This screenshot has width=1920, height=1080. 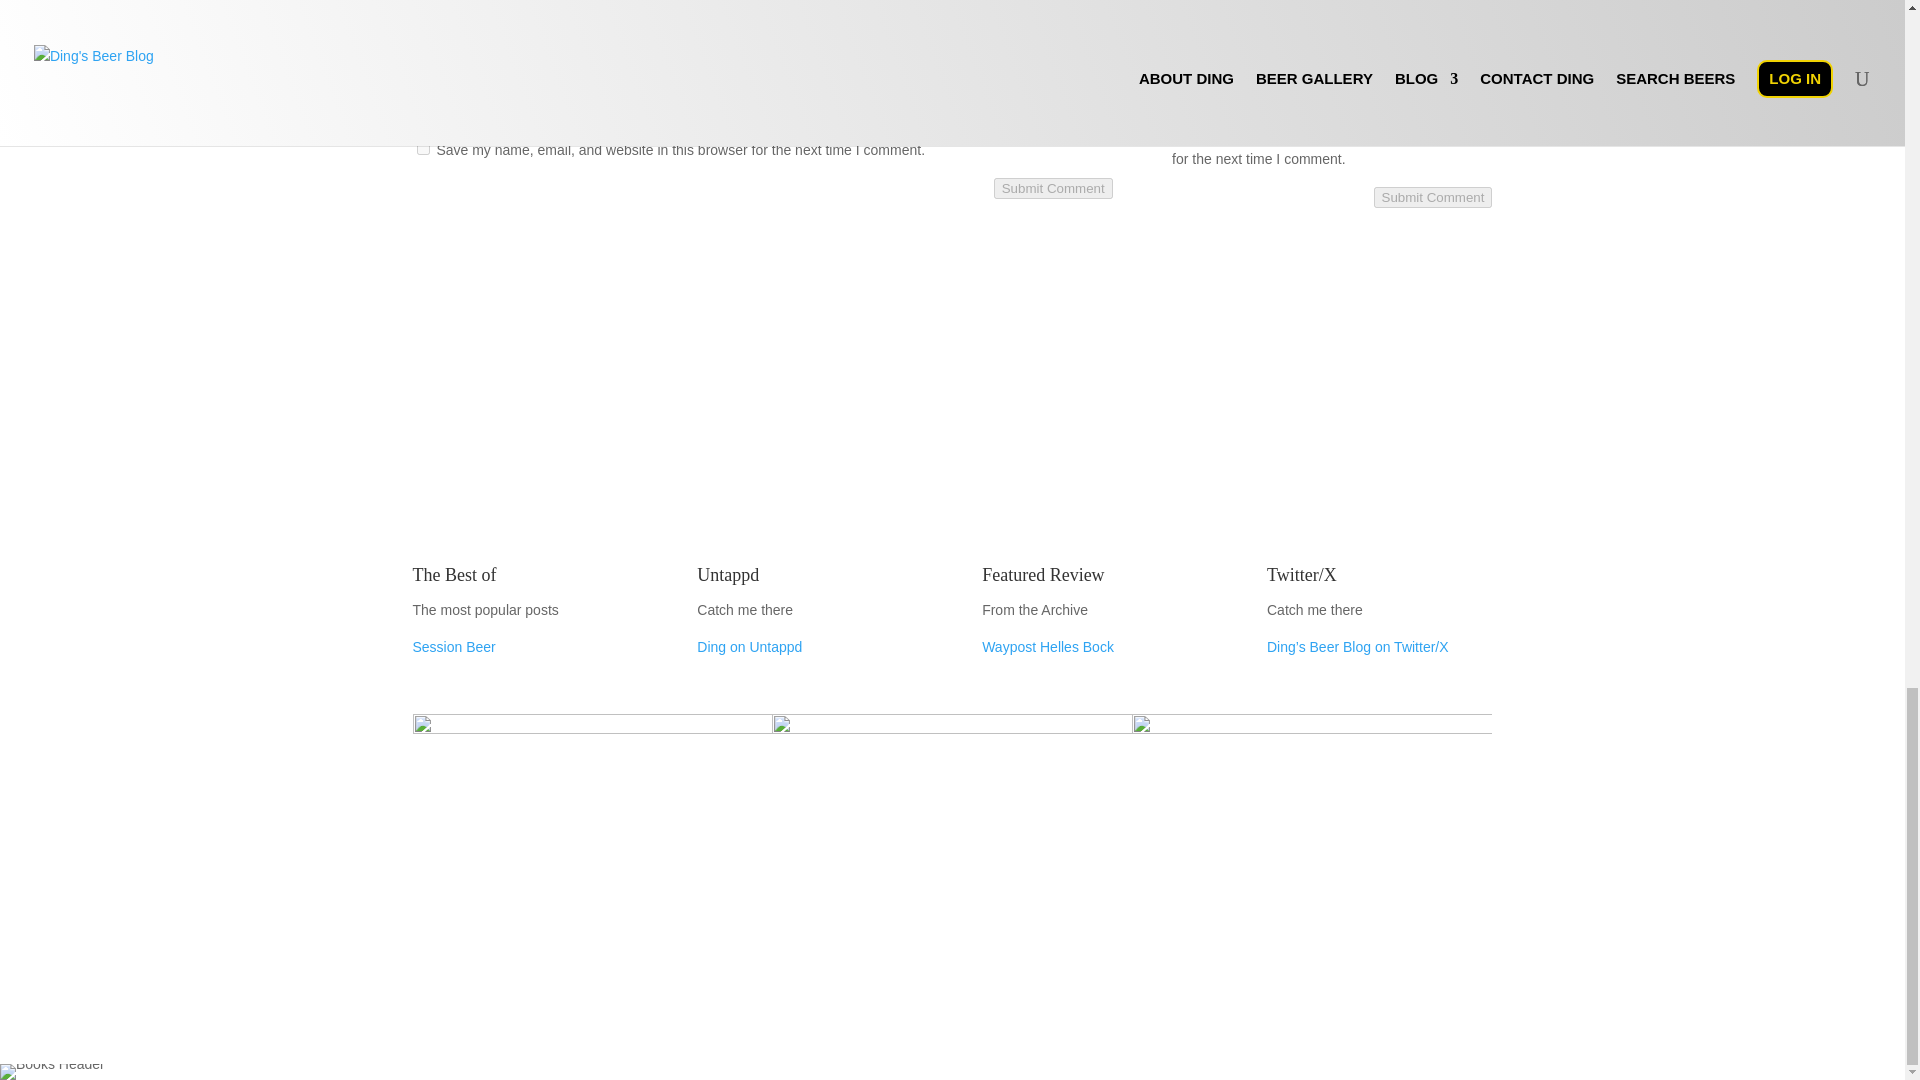 I want to click on Submit Comment, so click(x=1434, y=197).